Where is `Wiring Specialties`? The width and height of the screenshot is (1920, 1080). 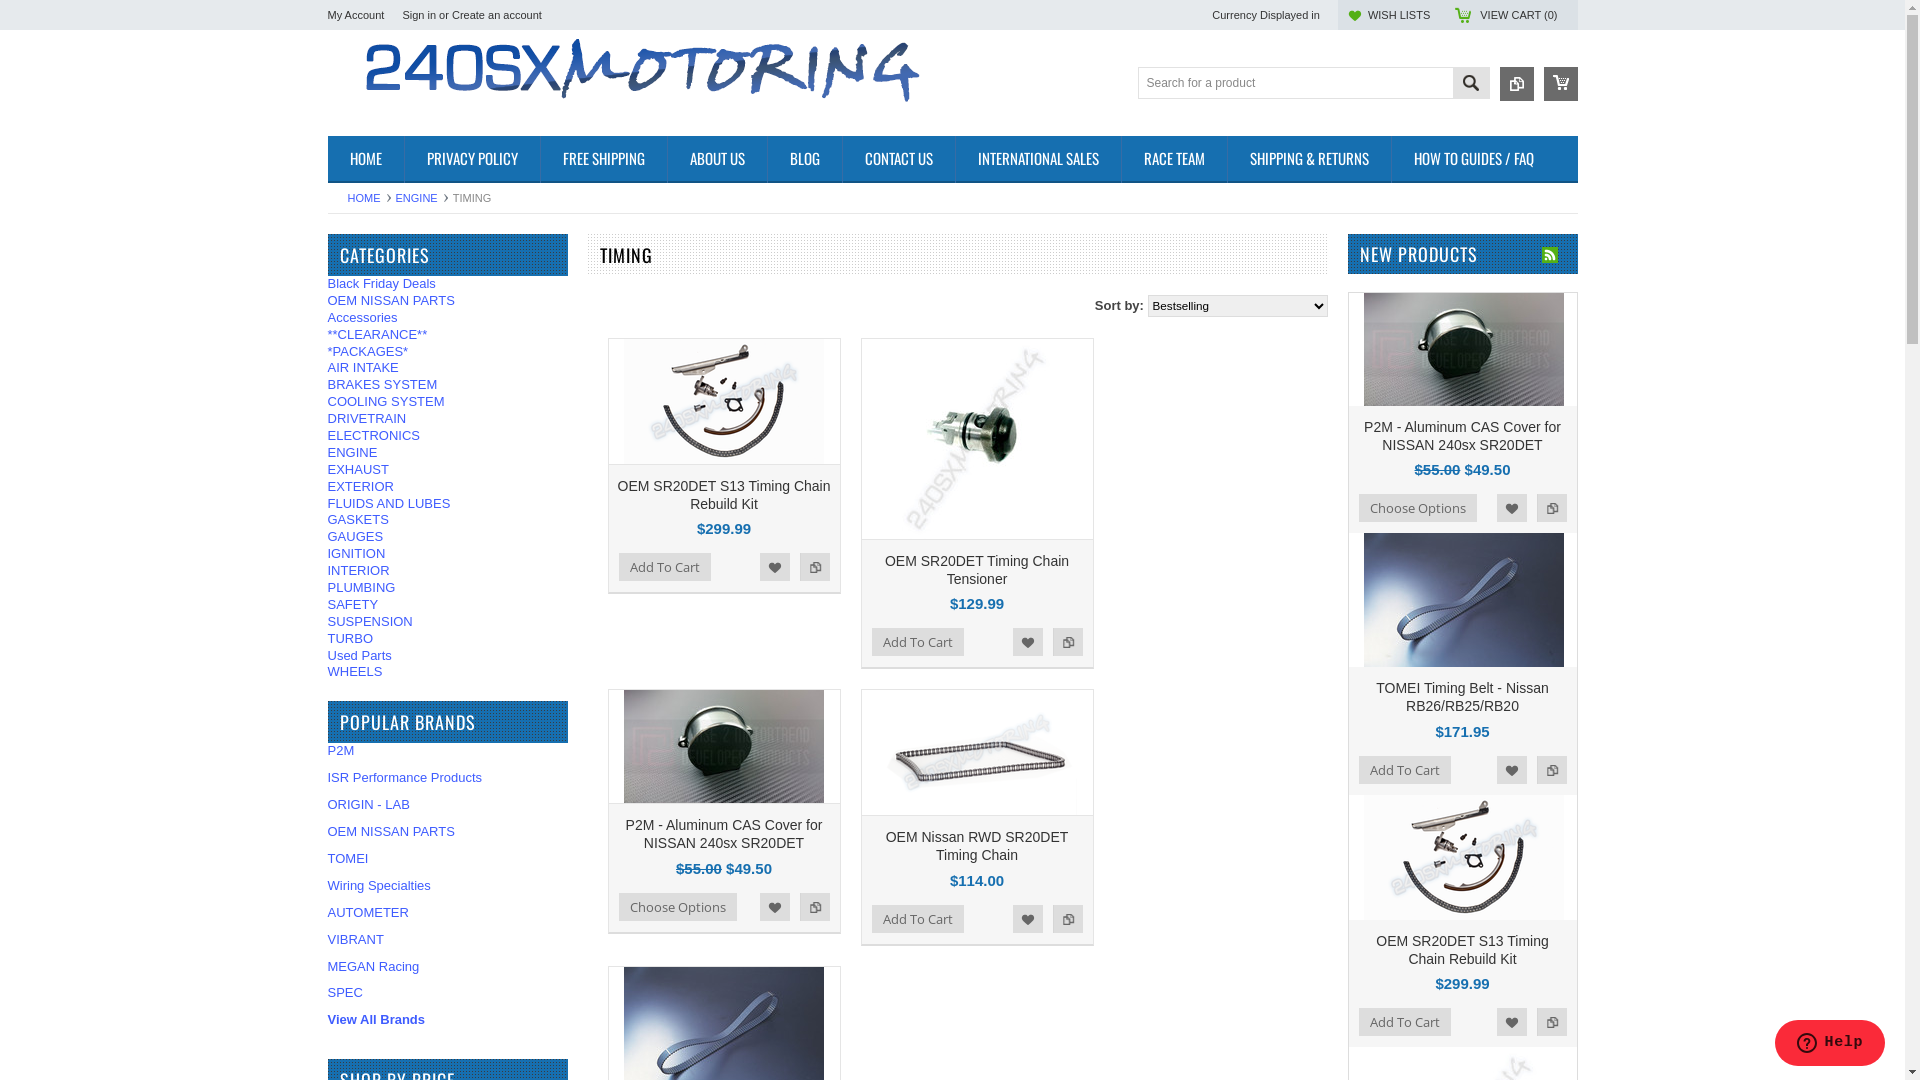 Wiring Specialties is located at coordinates (380, 886).